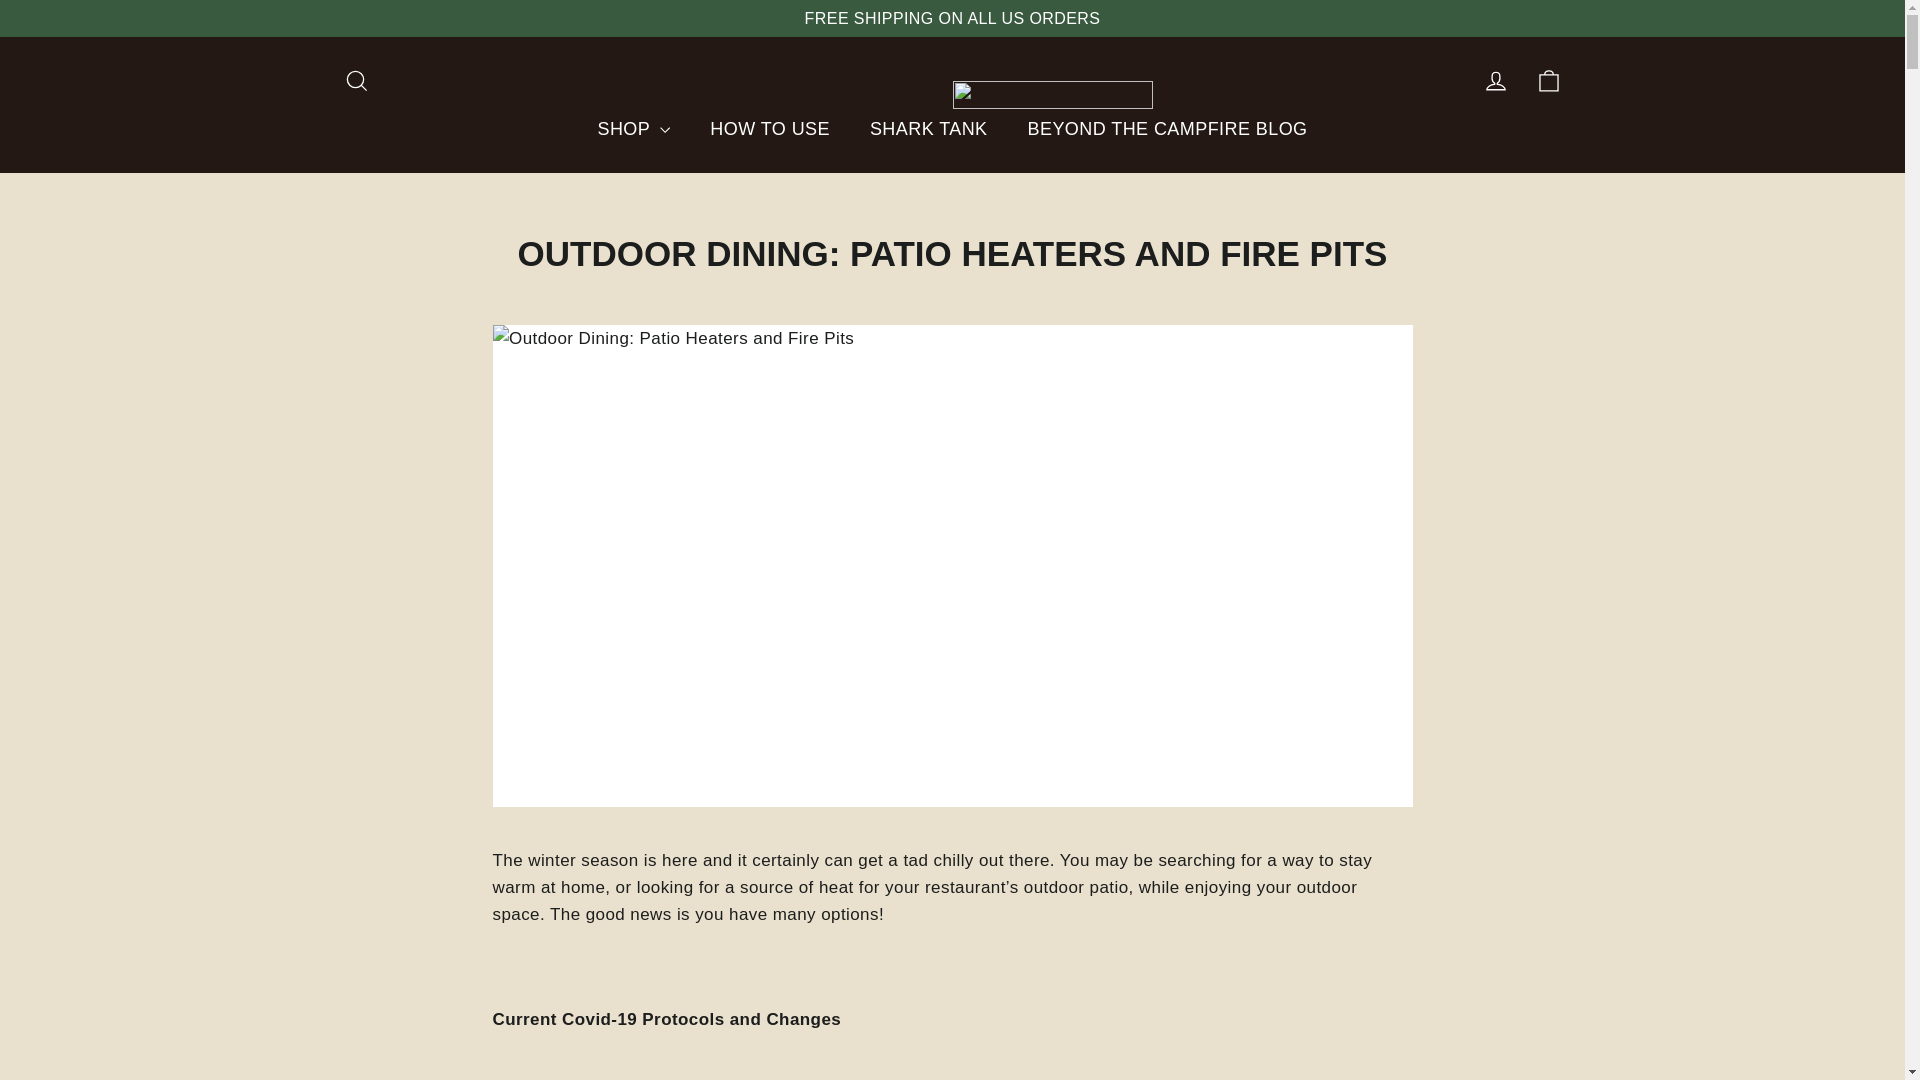 This screenshot has height=1080, width=1920. Describe the element at coordinates (1496, 80) in the screenshot. I see `SHARK TANK` at that location.